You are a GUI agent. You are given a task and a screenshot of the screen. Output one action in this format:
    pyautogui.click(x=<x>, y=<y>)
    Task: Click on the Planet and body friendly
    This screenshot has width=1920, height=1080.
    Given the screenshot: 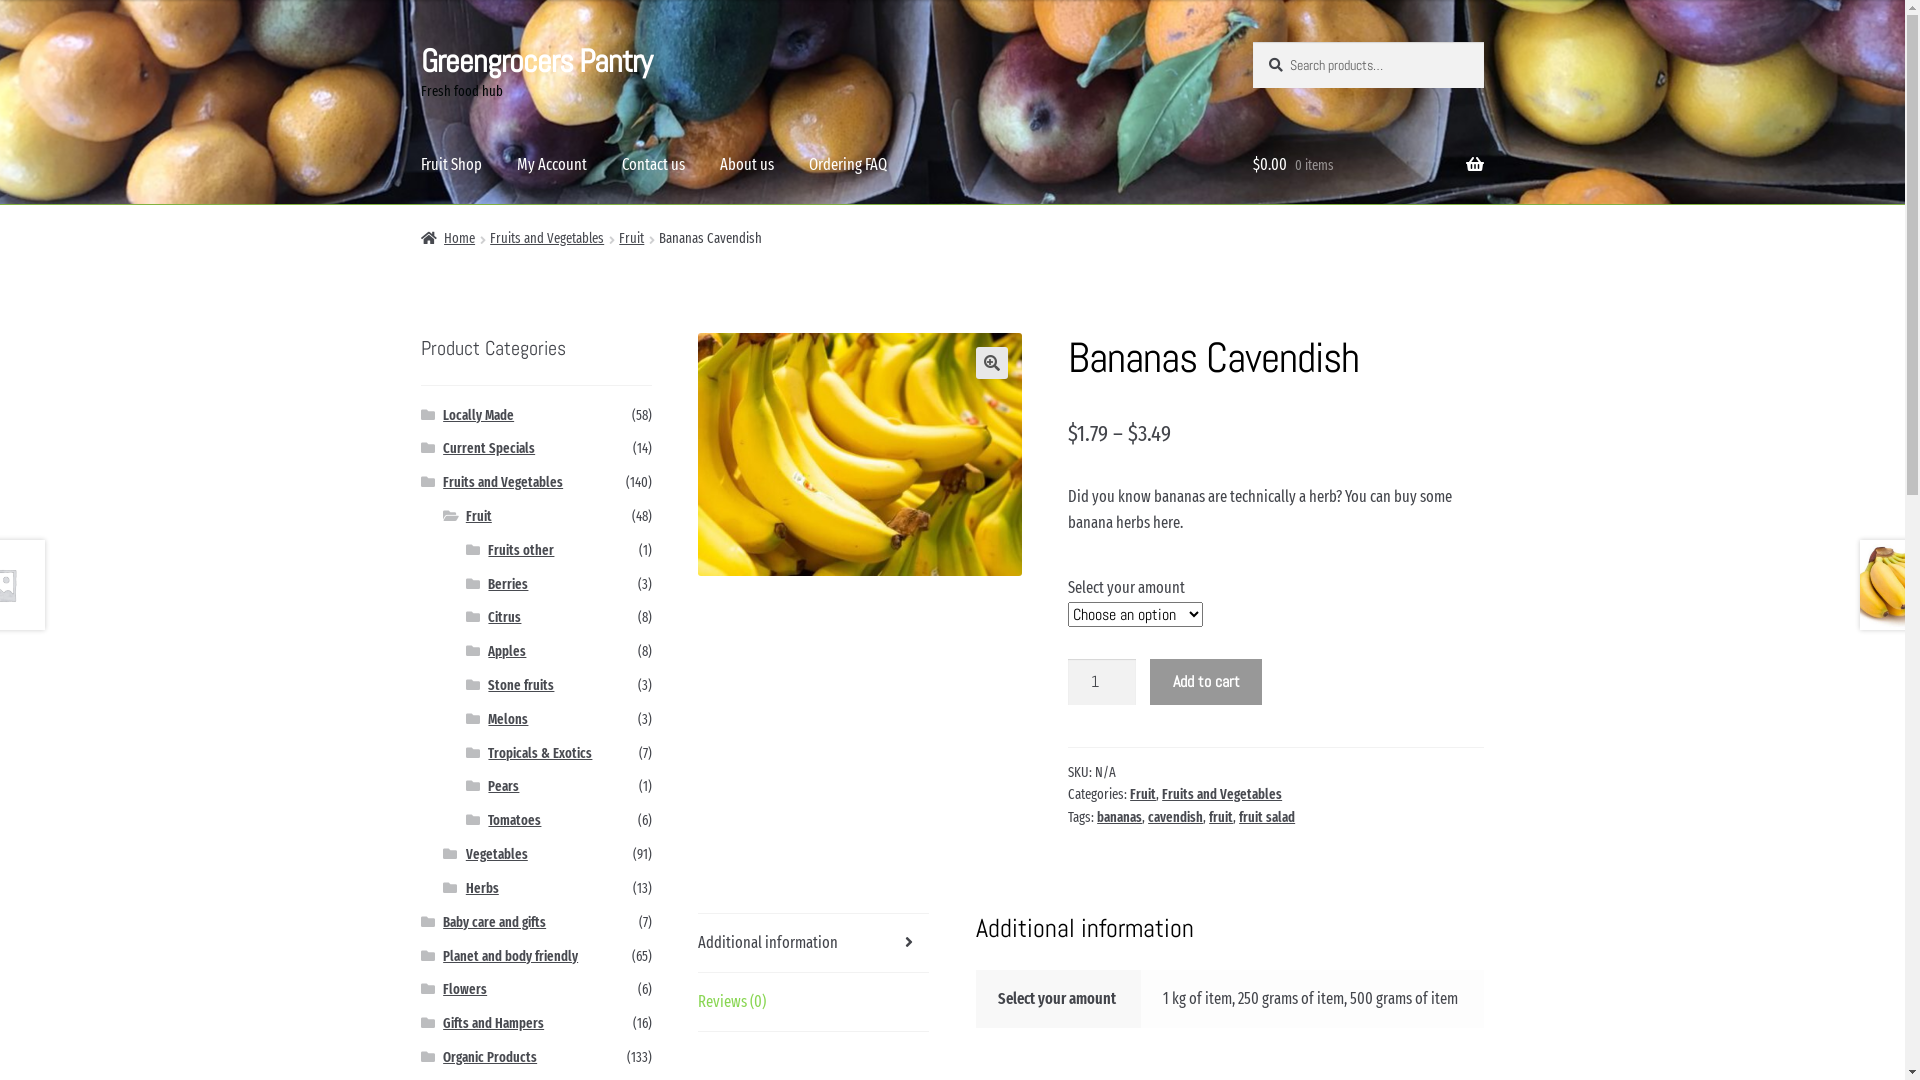 What is the action you would take?
    pyautogui.click(x=510, y=956)
    